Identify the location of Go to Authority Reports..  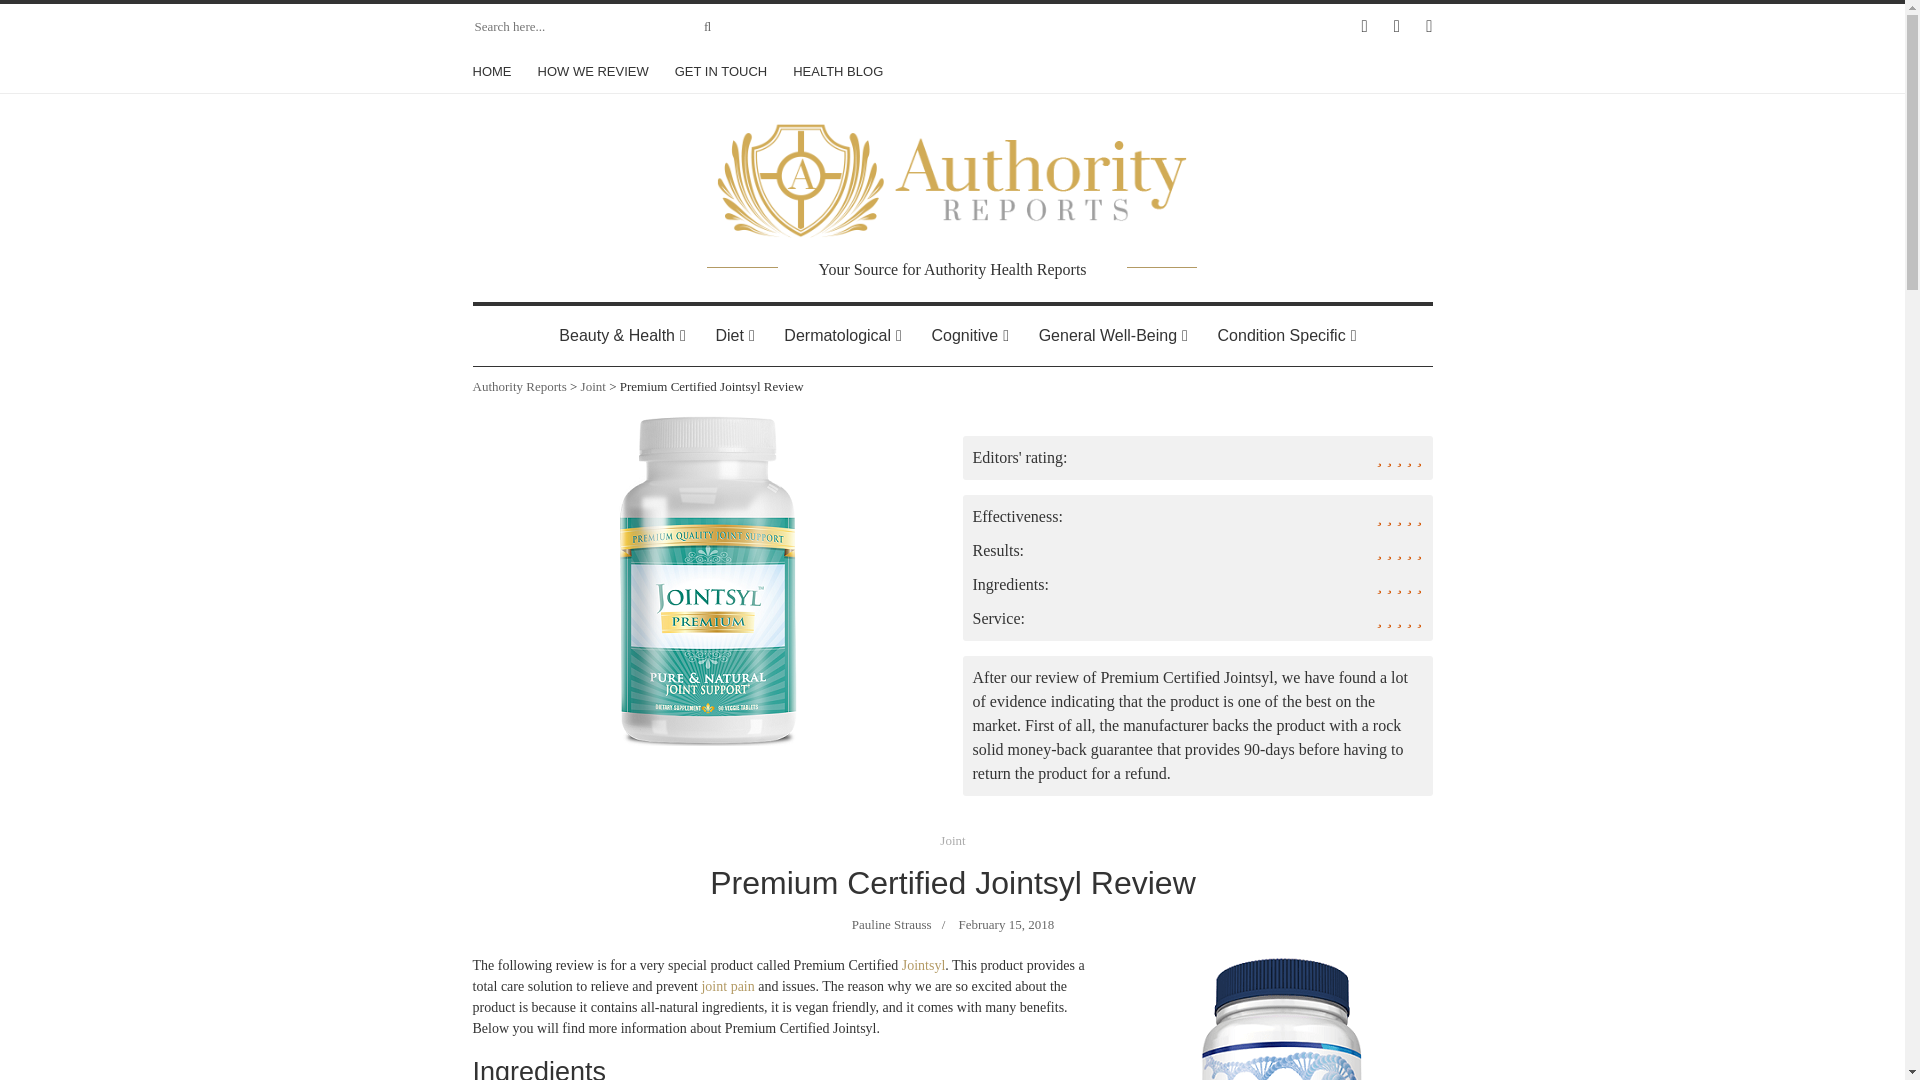
(519, 386).